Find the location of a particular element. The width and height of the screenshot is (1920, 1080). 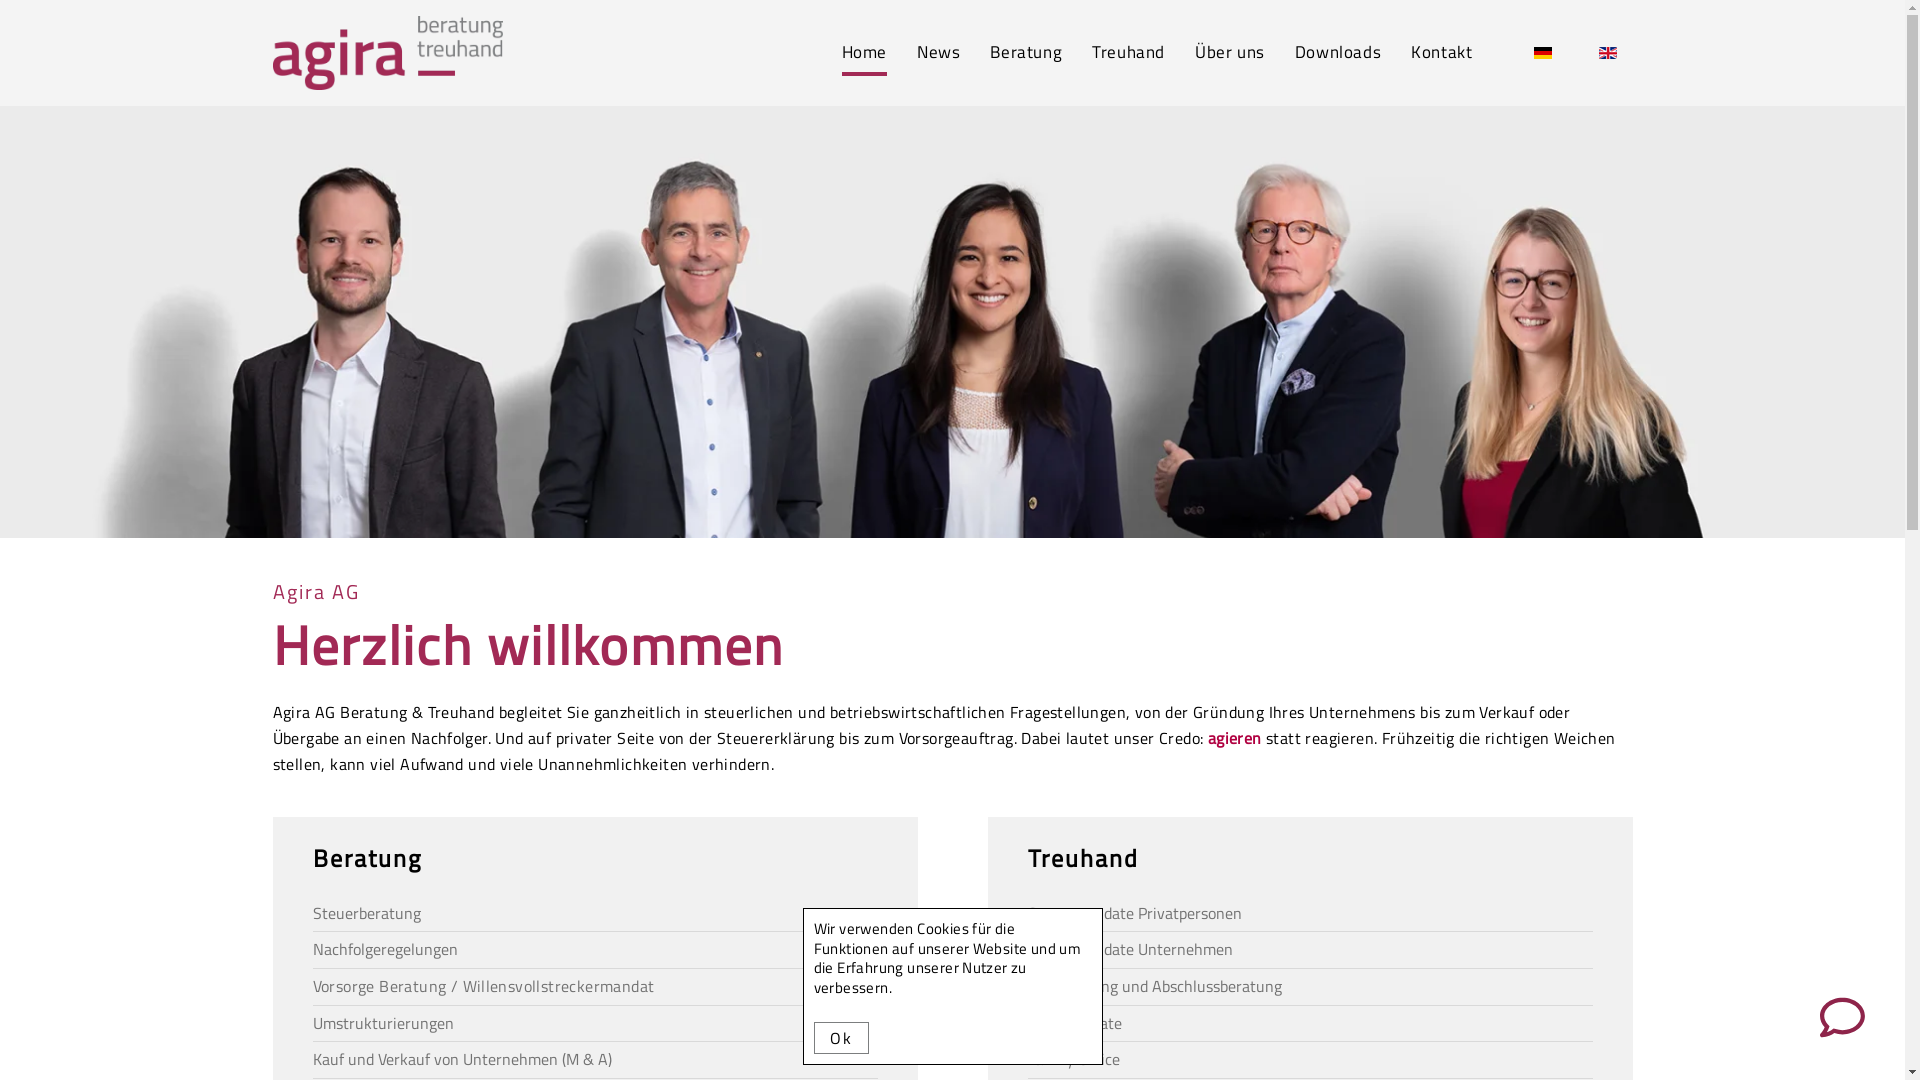

English (United Kingdom) is located at coordinates (1607, 53).